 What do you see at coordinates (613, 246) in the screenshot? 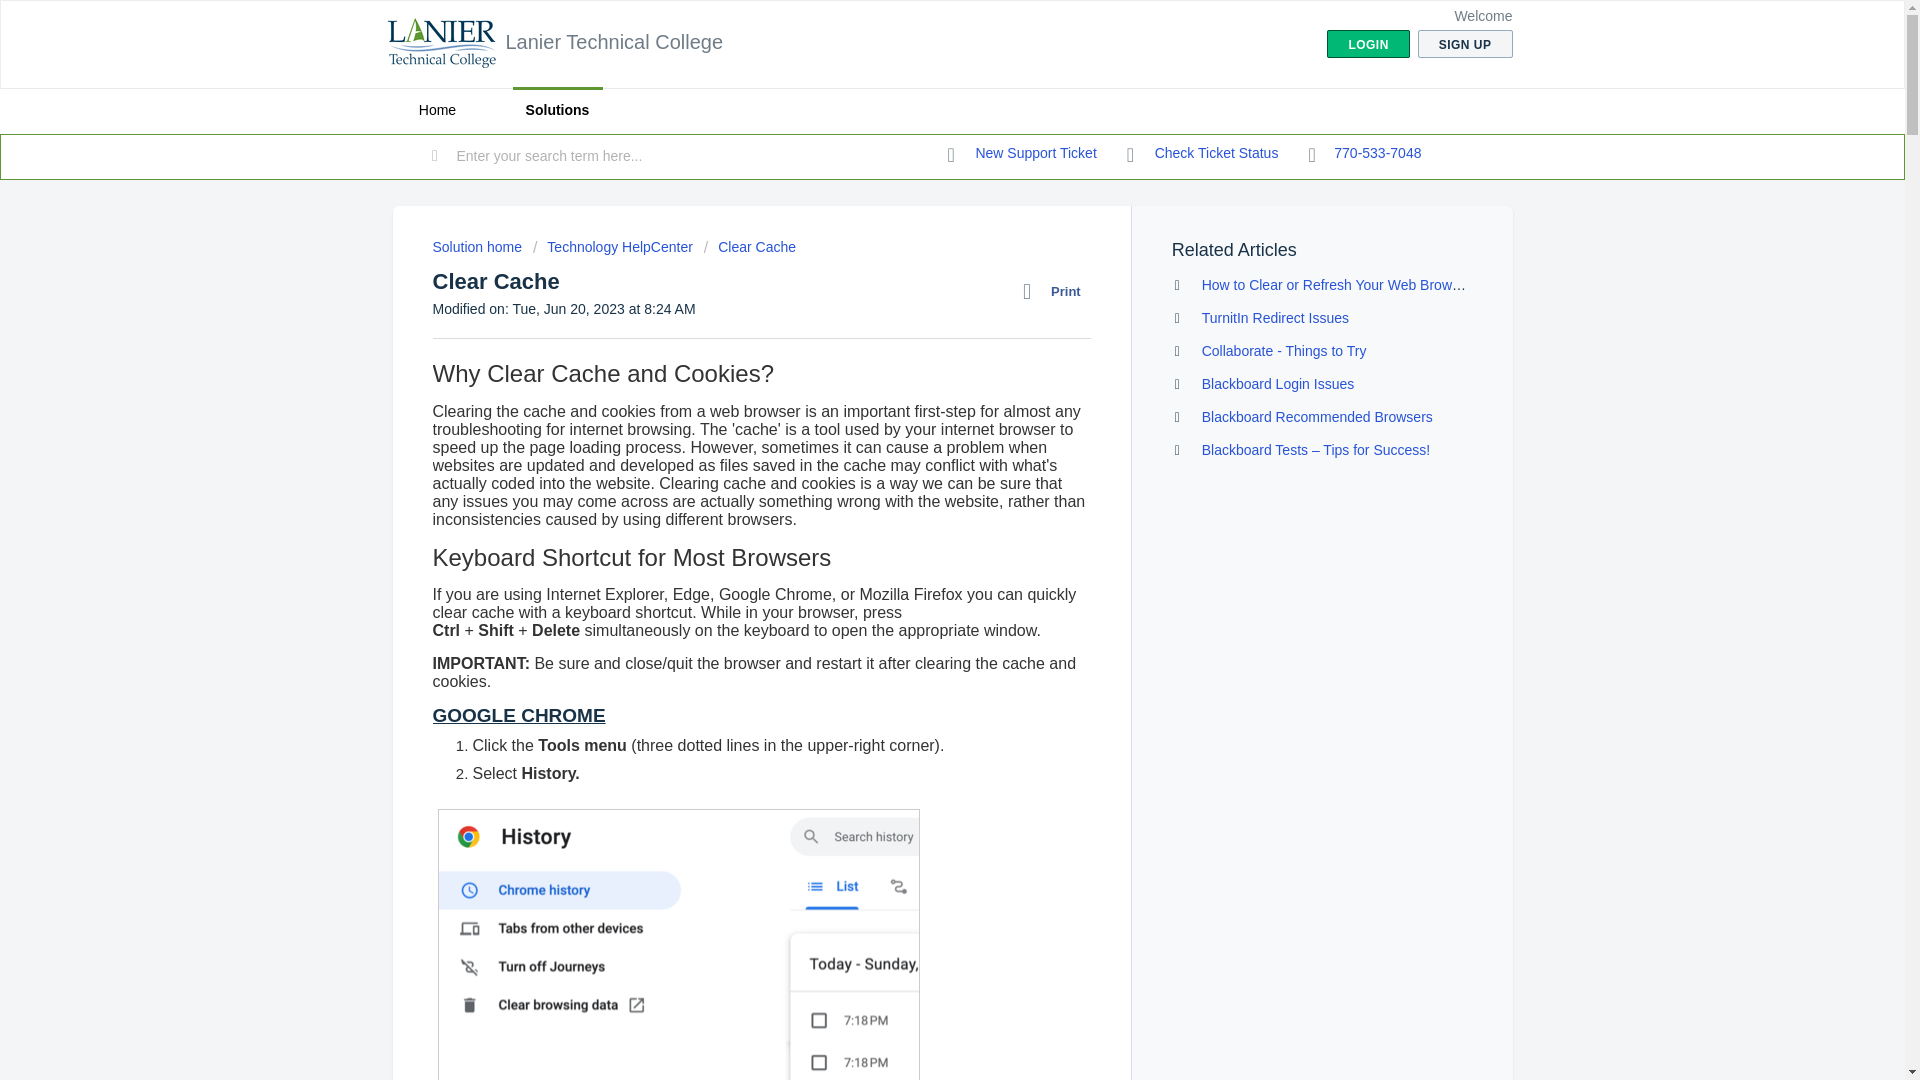
I see `Technology HelpCenter` at bounding box center [613, 246].